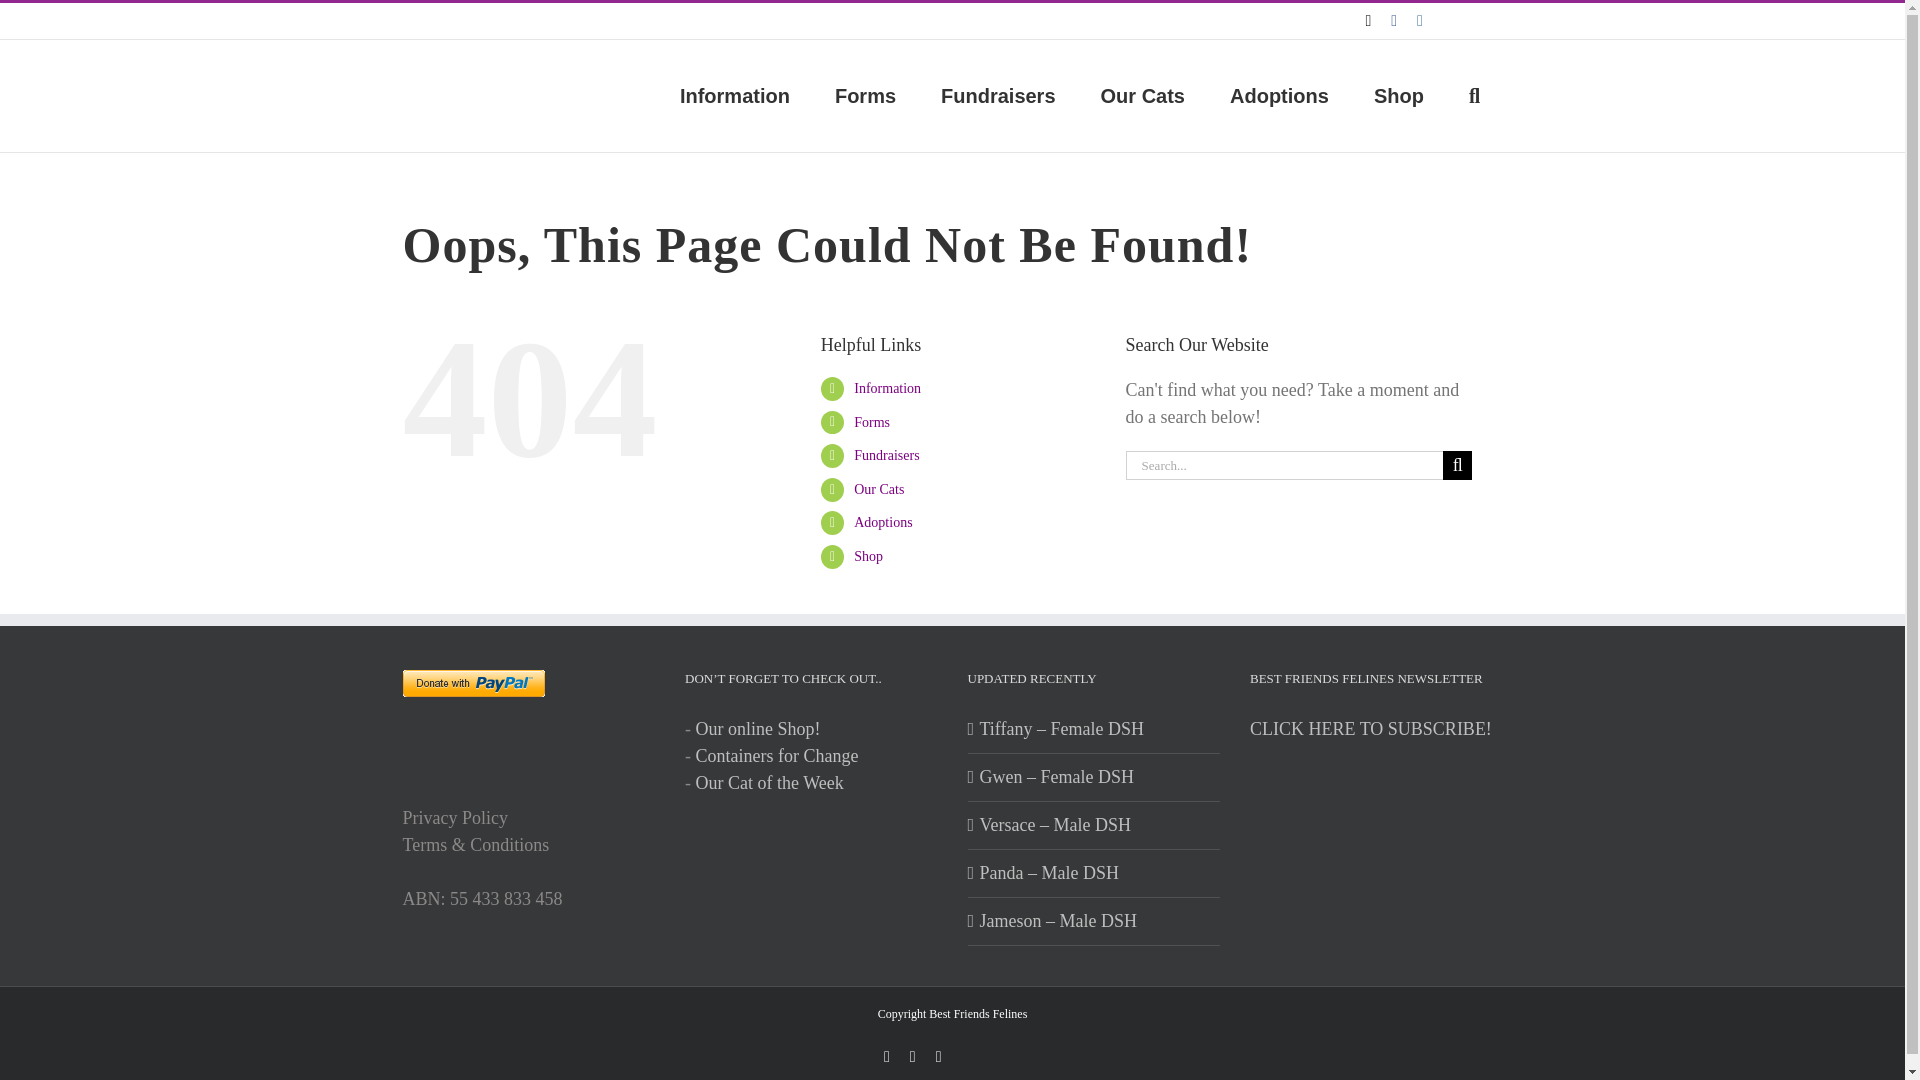 Image resolution: width=1920 pixels, height=1080 pixels. I want to click on Paypal, so click(1473, 20).